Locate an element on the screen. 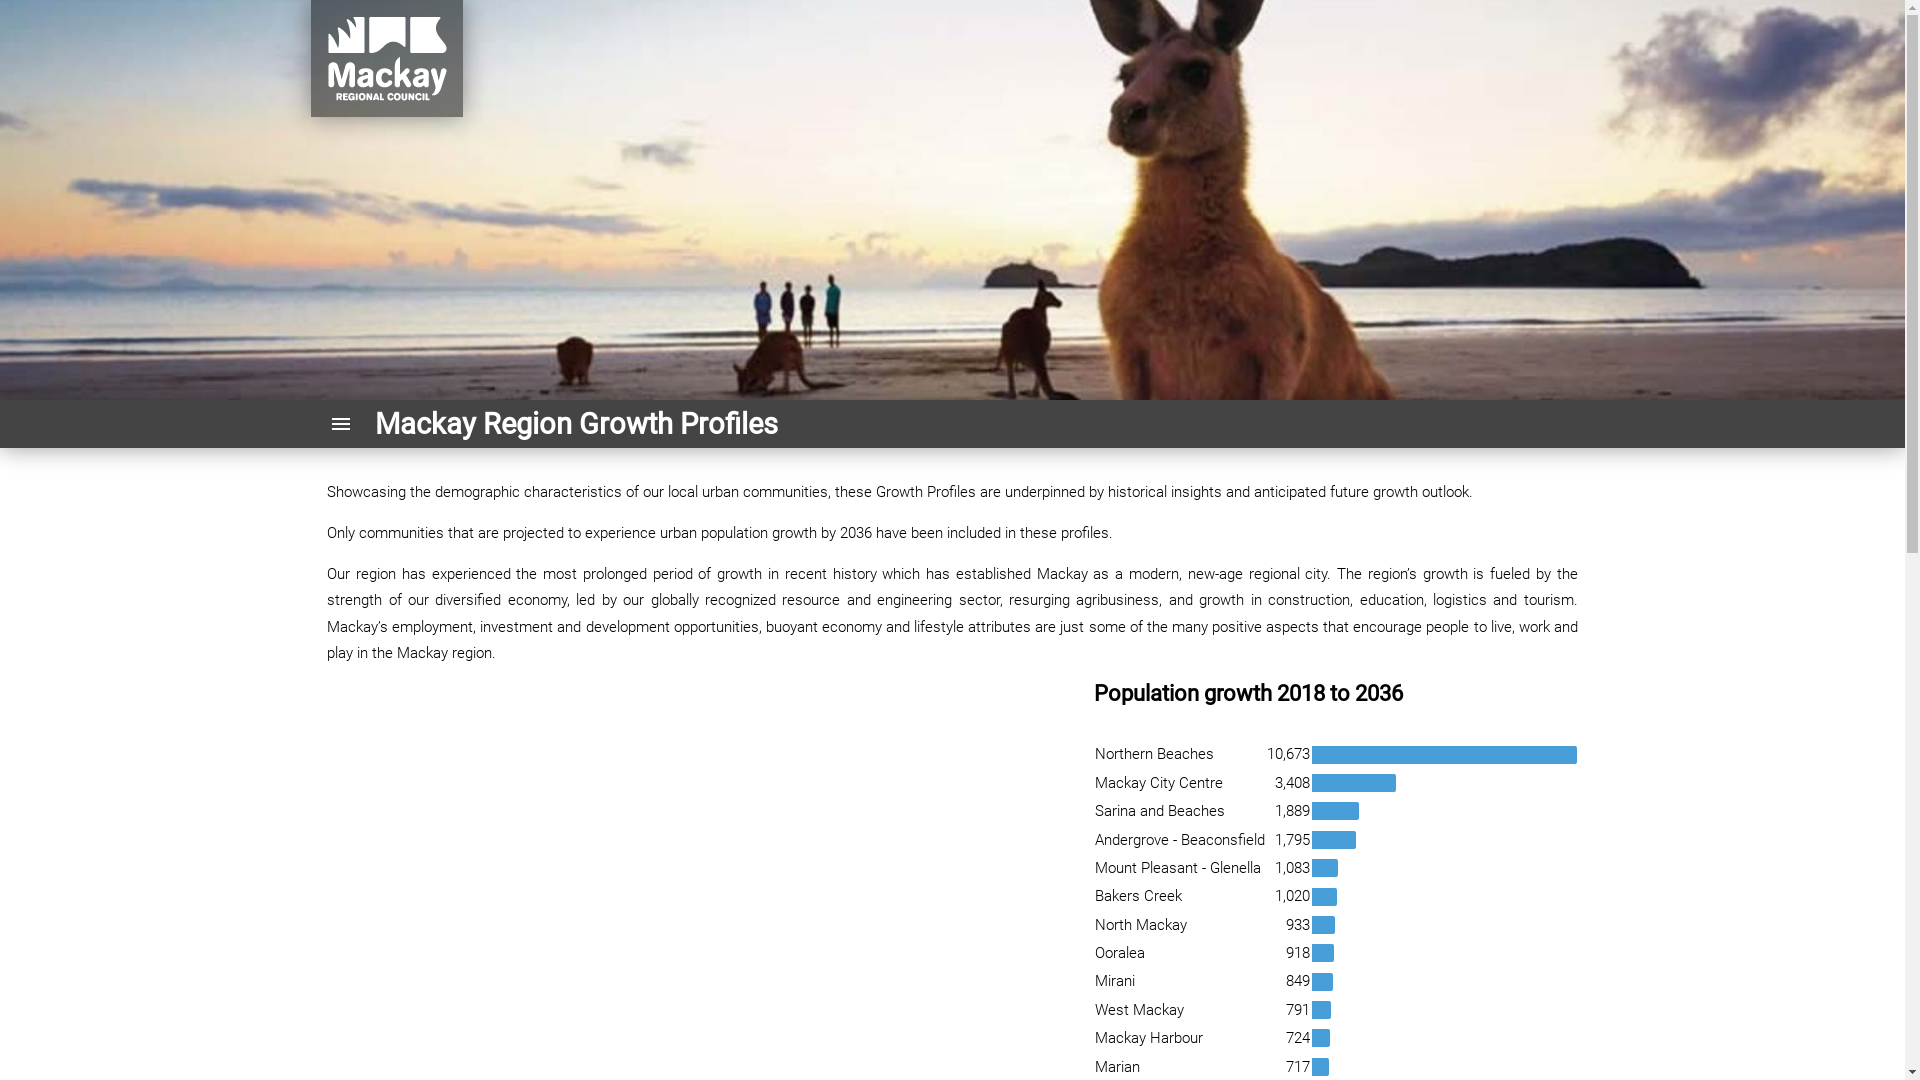 This screenshot has height=1080, width=1920. Sarina and Beaches is located at coordinates (1160, 811).